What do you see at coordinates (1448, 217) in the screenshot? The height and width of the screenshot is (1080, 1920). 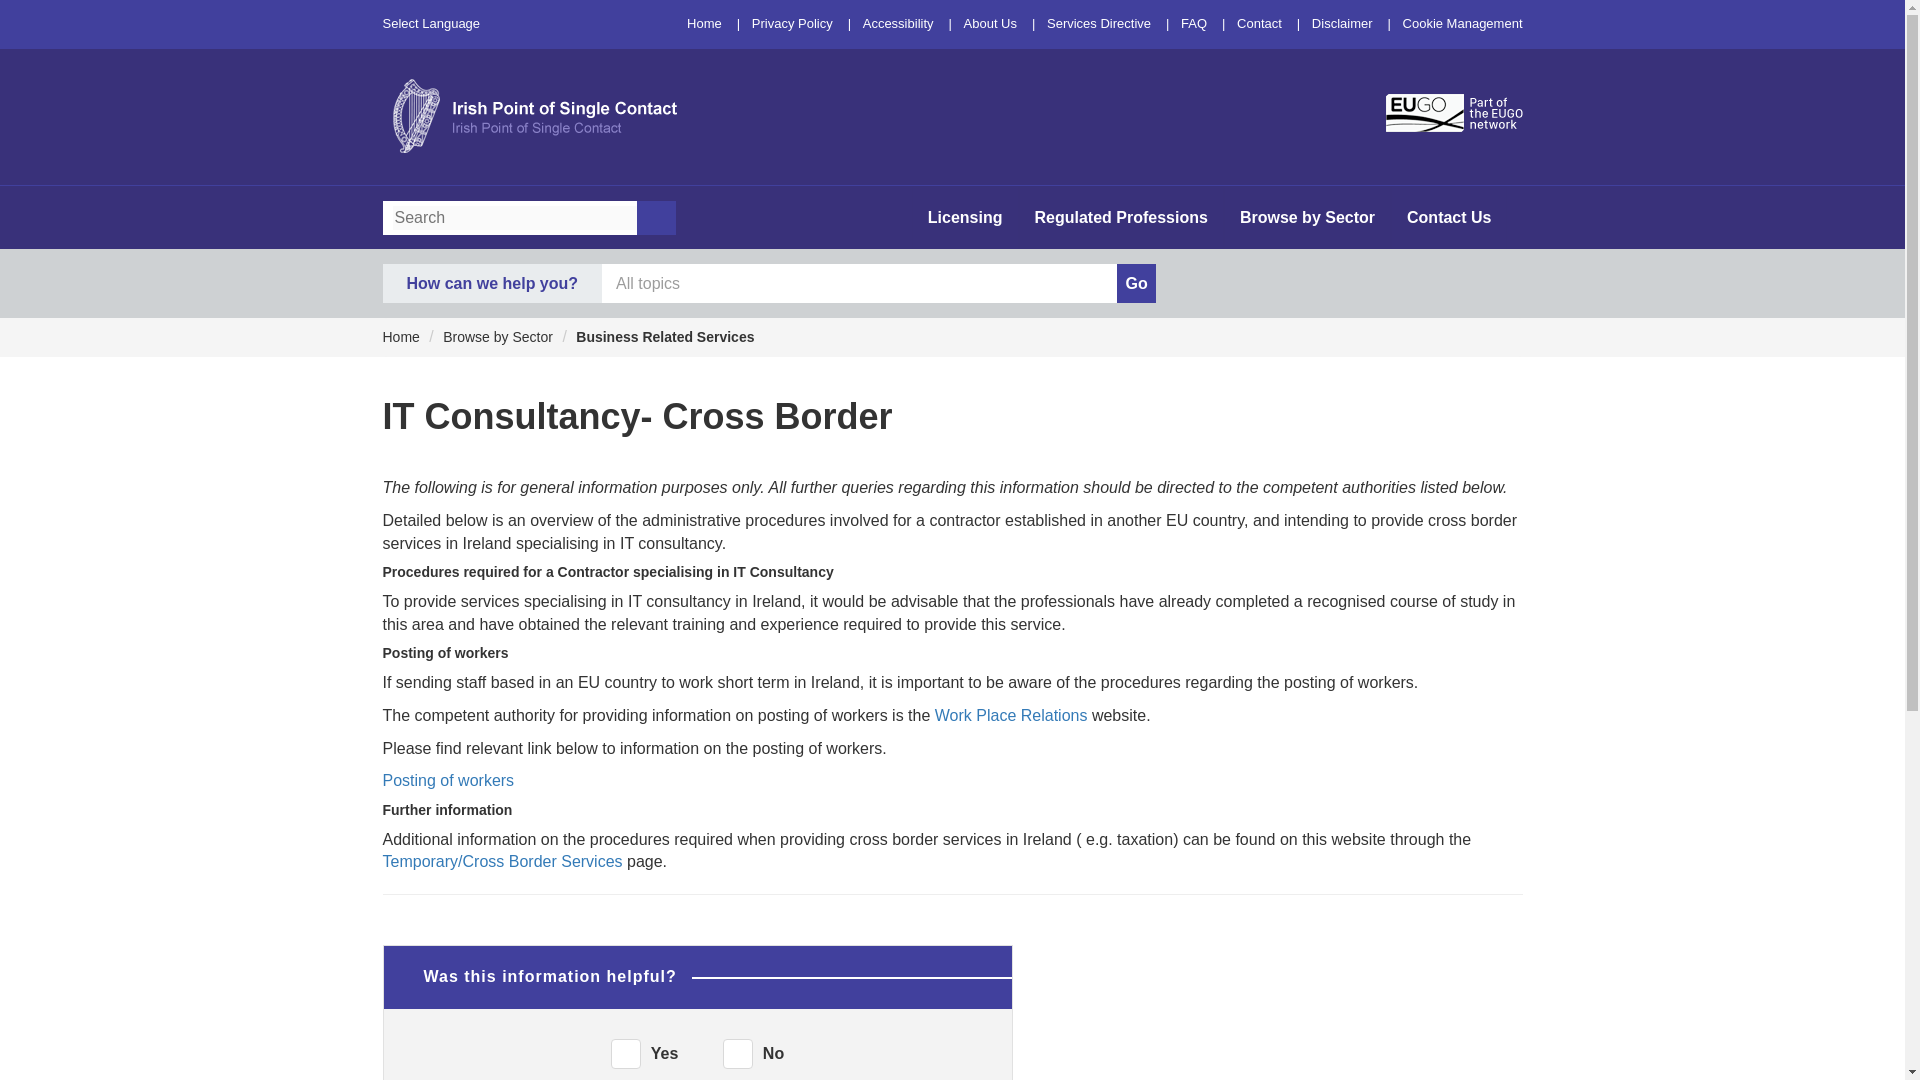 I see `Contact Us` at bounding box center [1448, 217].